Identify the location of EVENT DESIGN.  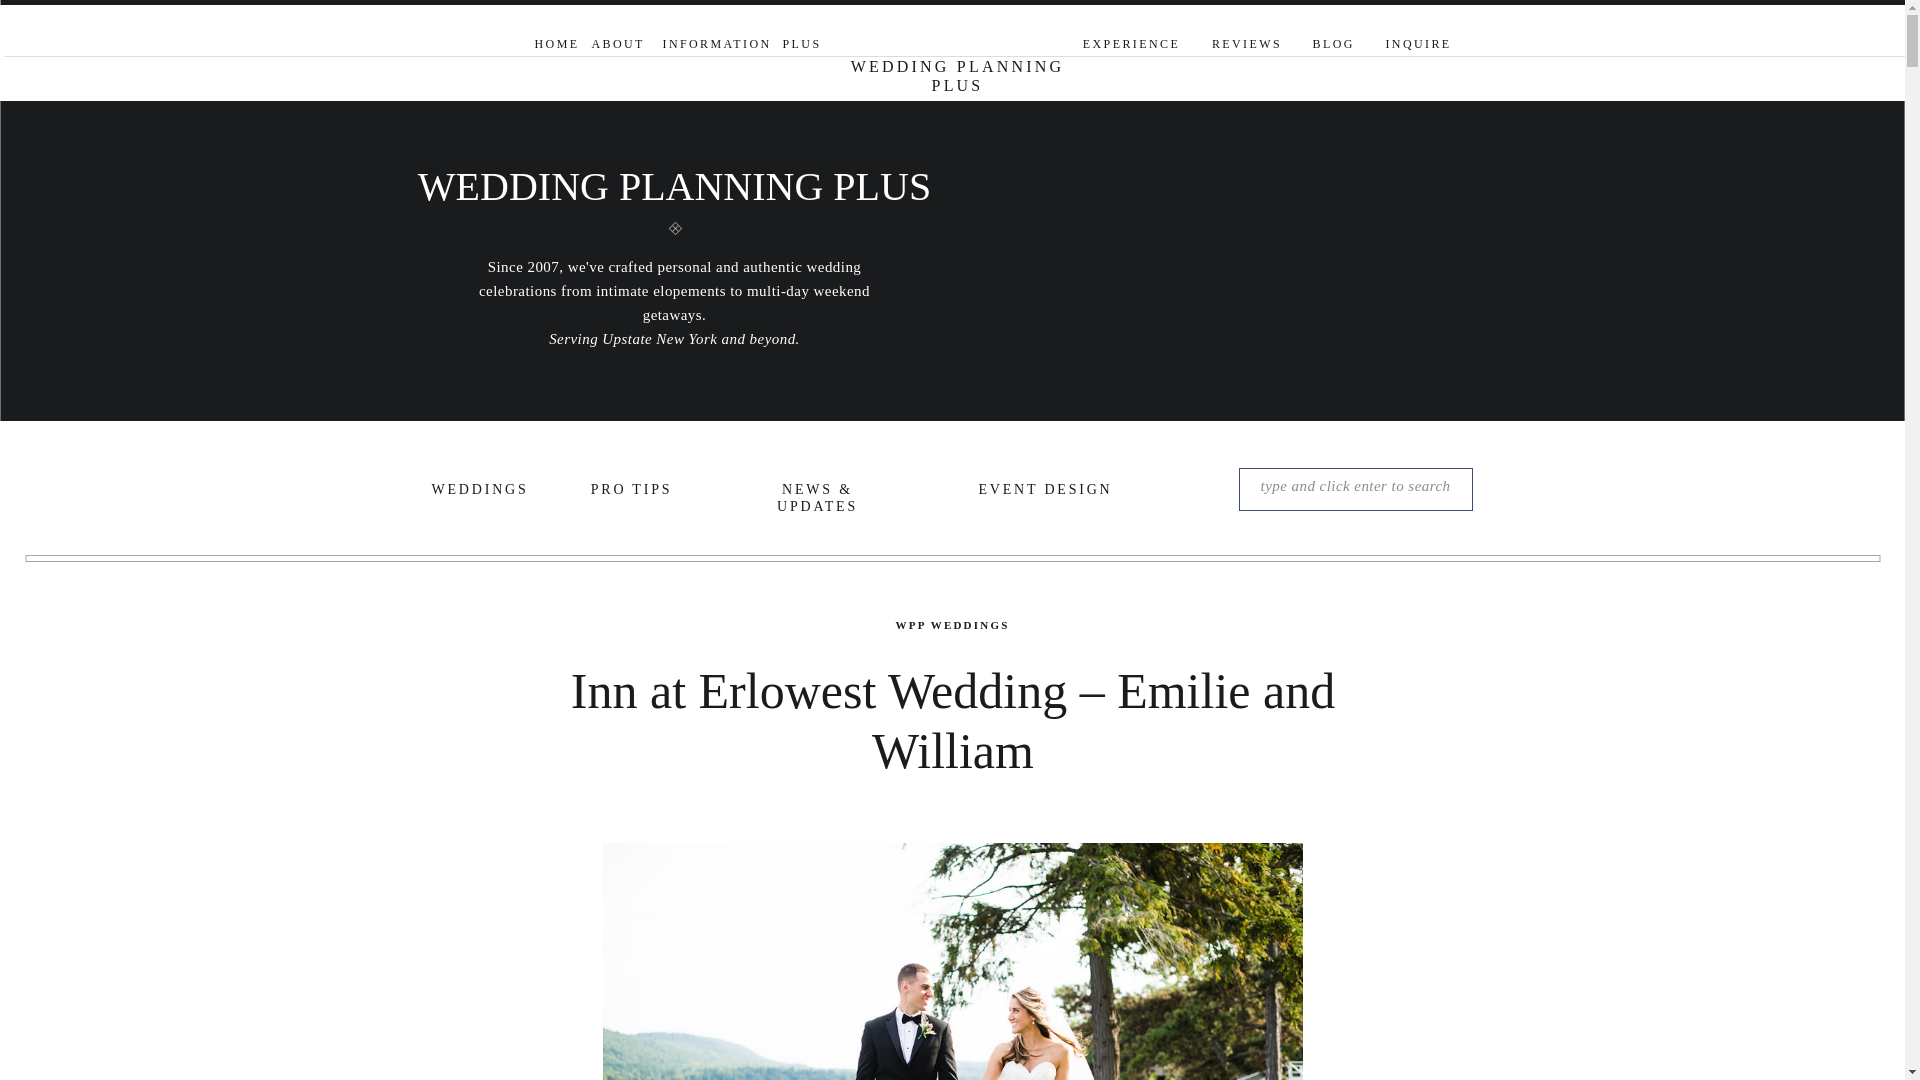
(1045, 492).